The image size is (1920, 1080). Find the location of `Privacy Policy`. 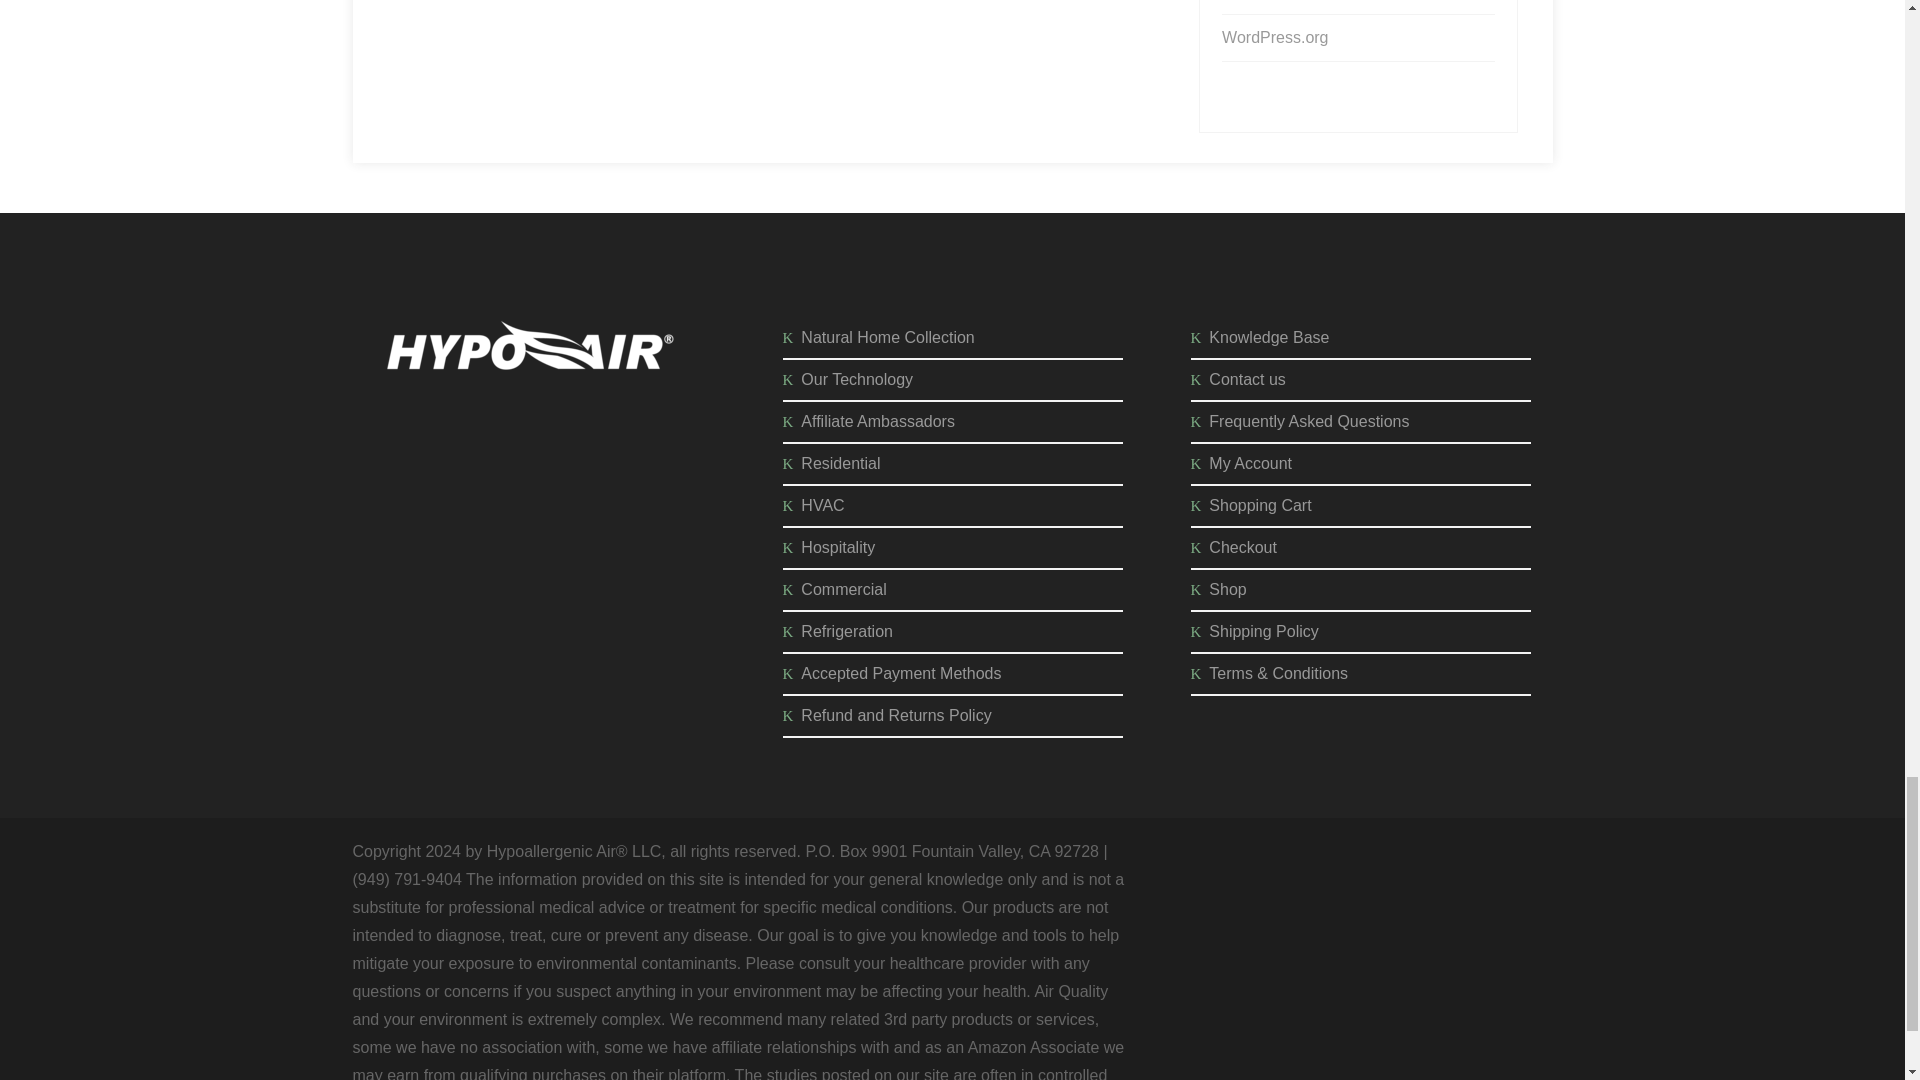

Privacy Policy is located at coordinates (432, 463).